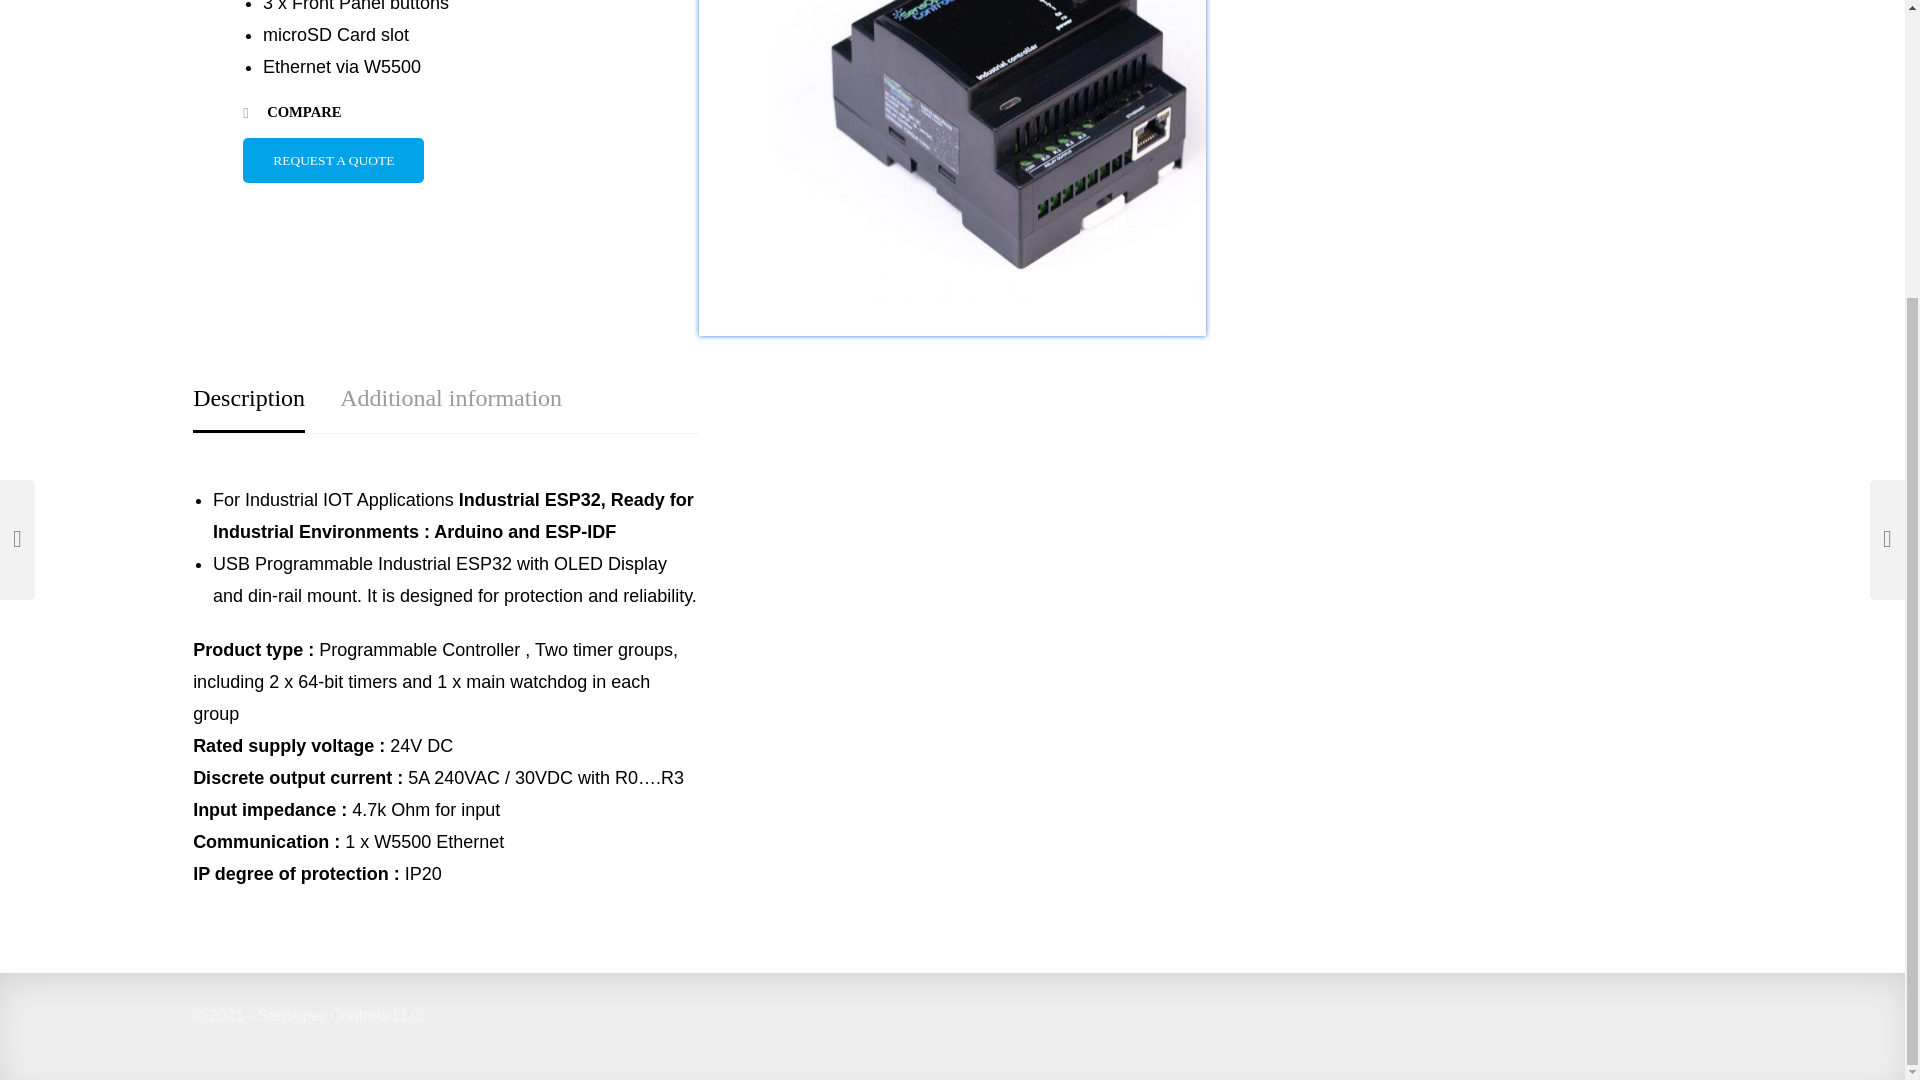 The width and height of the screenshot is (1920, 1080). I want to click on Additional information, so click(450, 398).